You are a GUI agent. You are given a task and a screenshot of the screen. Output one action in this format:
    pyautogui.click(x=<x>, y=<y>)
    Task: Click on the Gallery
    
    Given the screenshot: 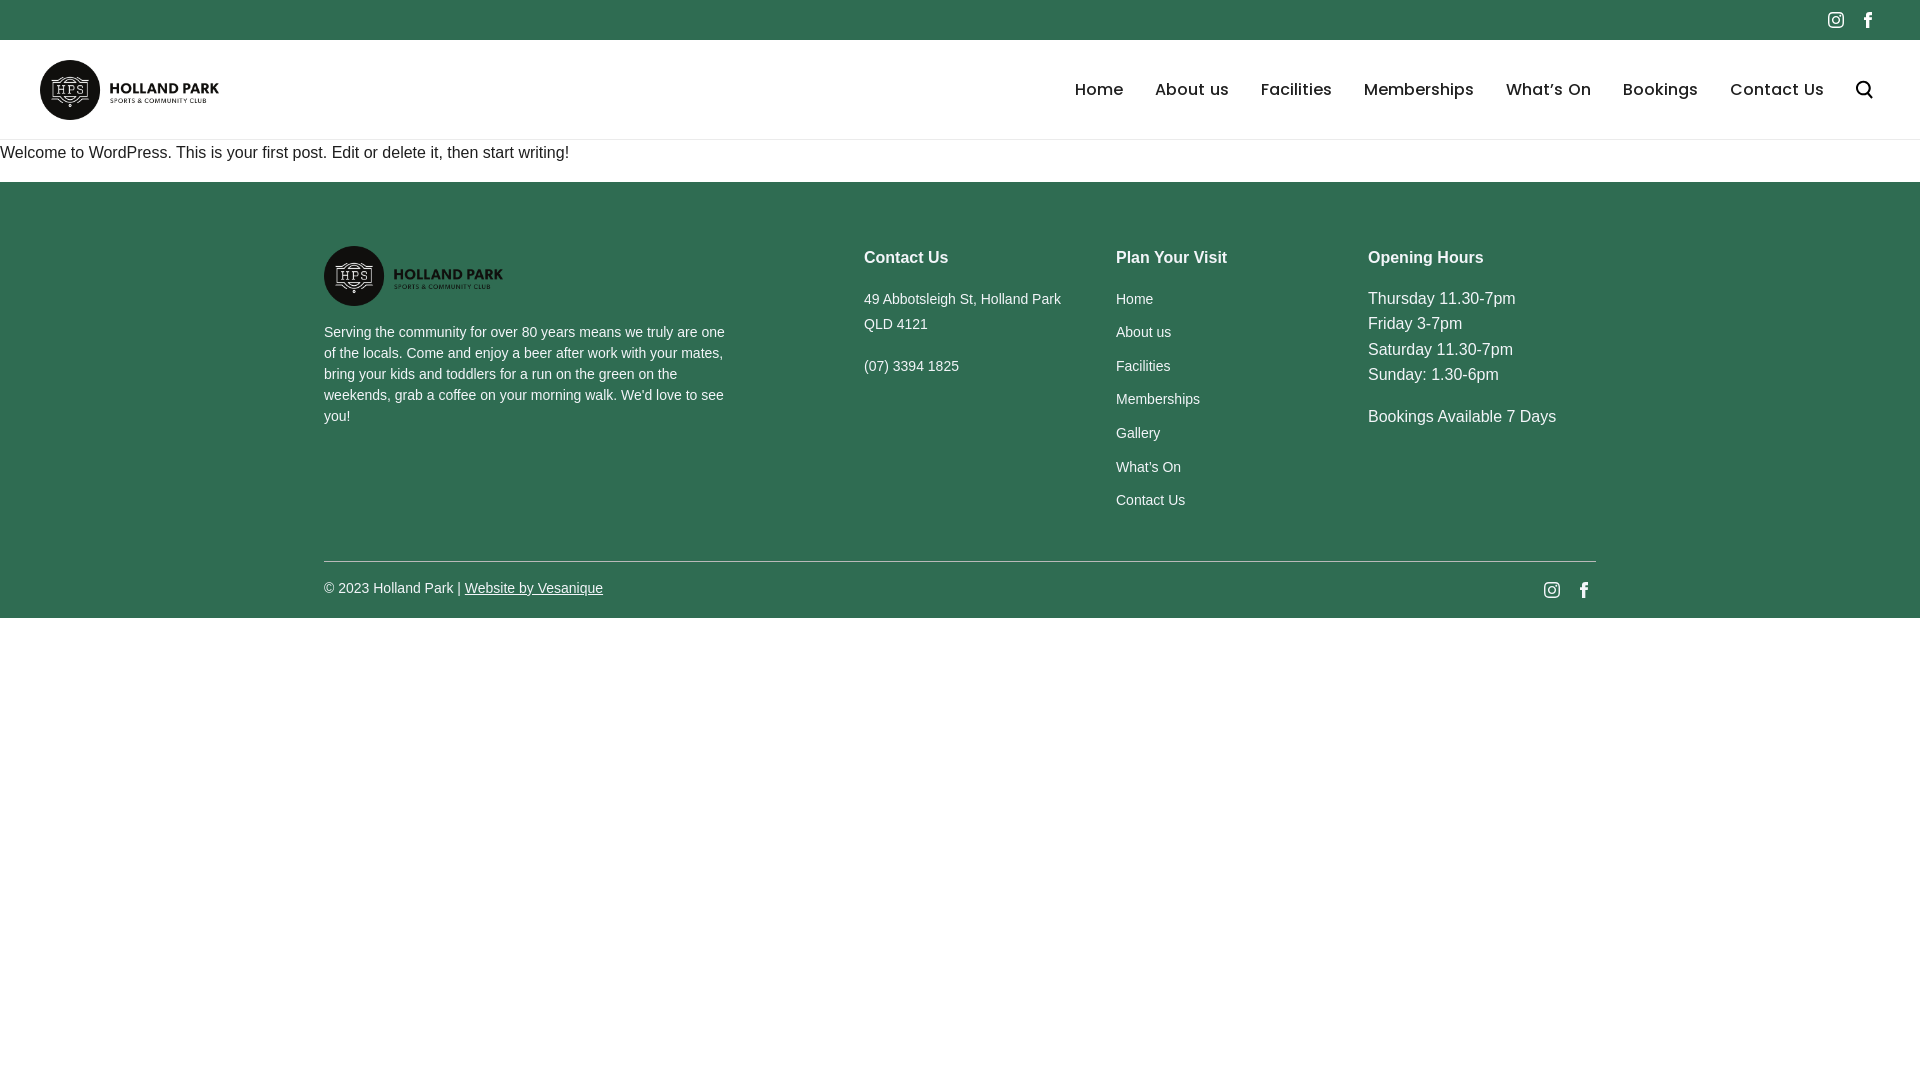 What is the action you would take?
    pyautogui.click(x=1138, y=433)
    